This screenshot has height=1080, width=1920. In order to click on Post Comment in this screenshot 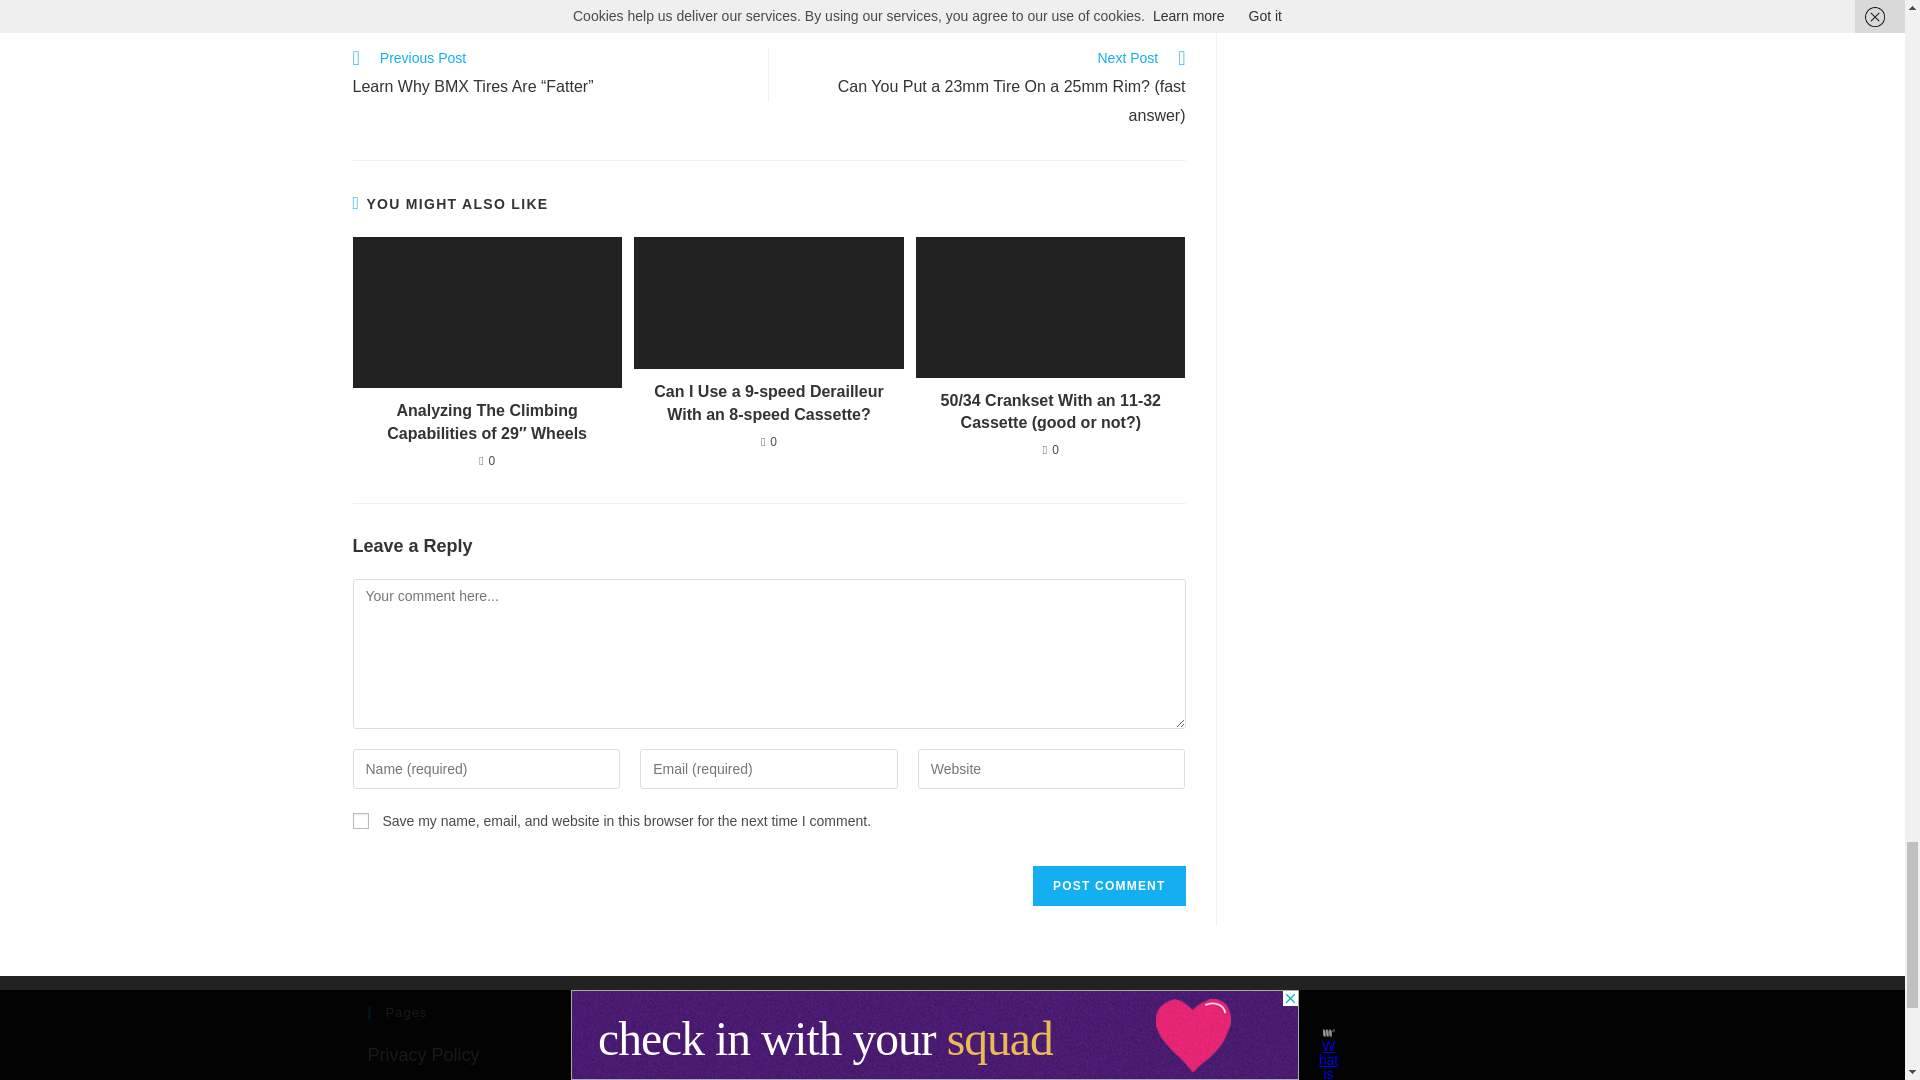, I will do `click(1108, 886)`.